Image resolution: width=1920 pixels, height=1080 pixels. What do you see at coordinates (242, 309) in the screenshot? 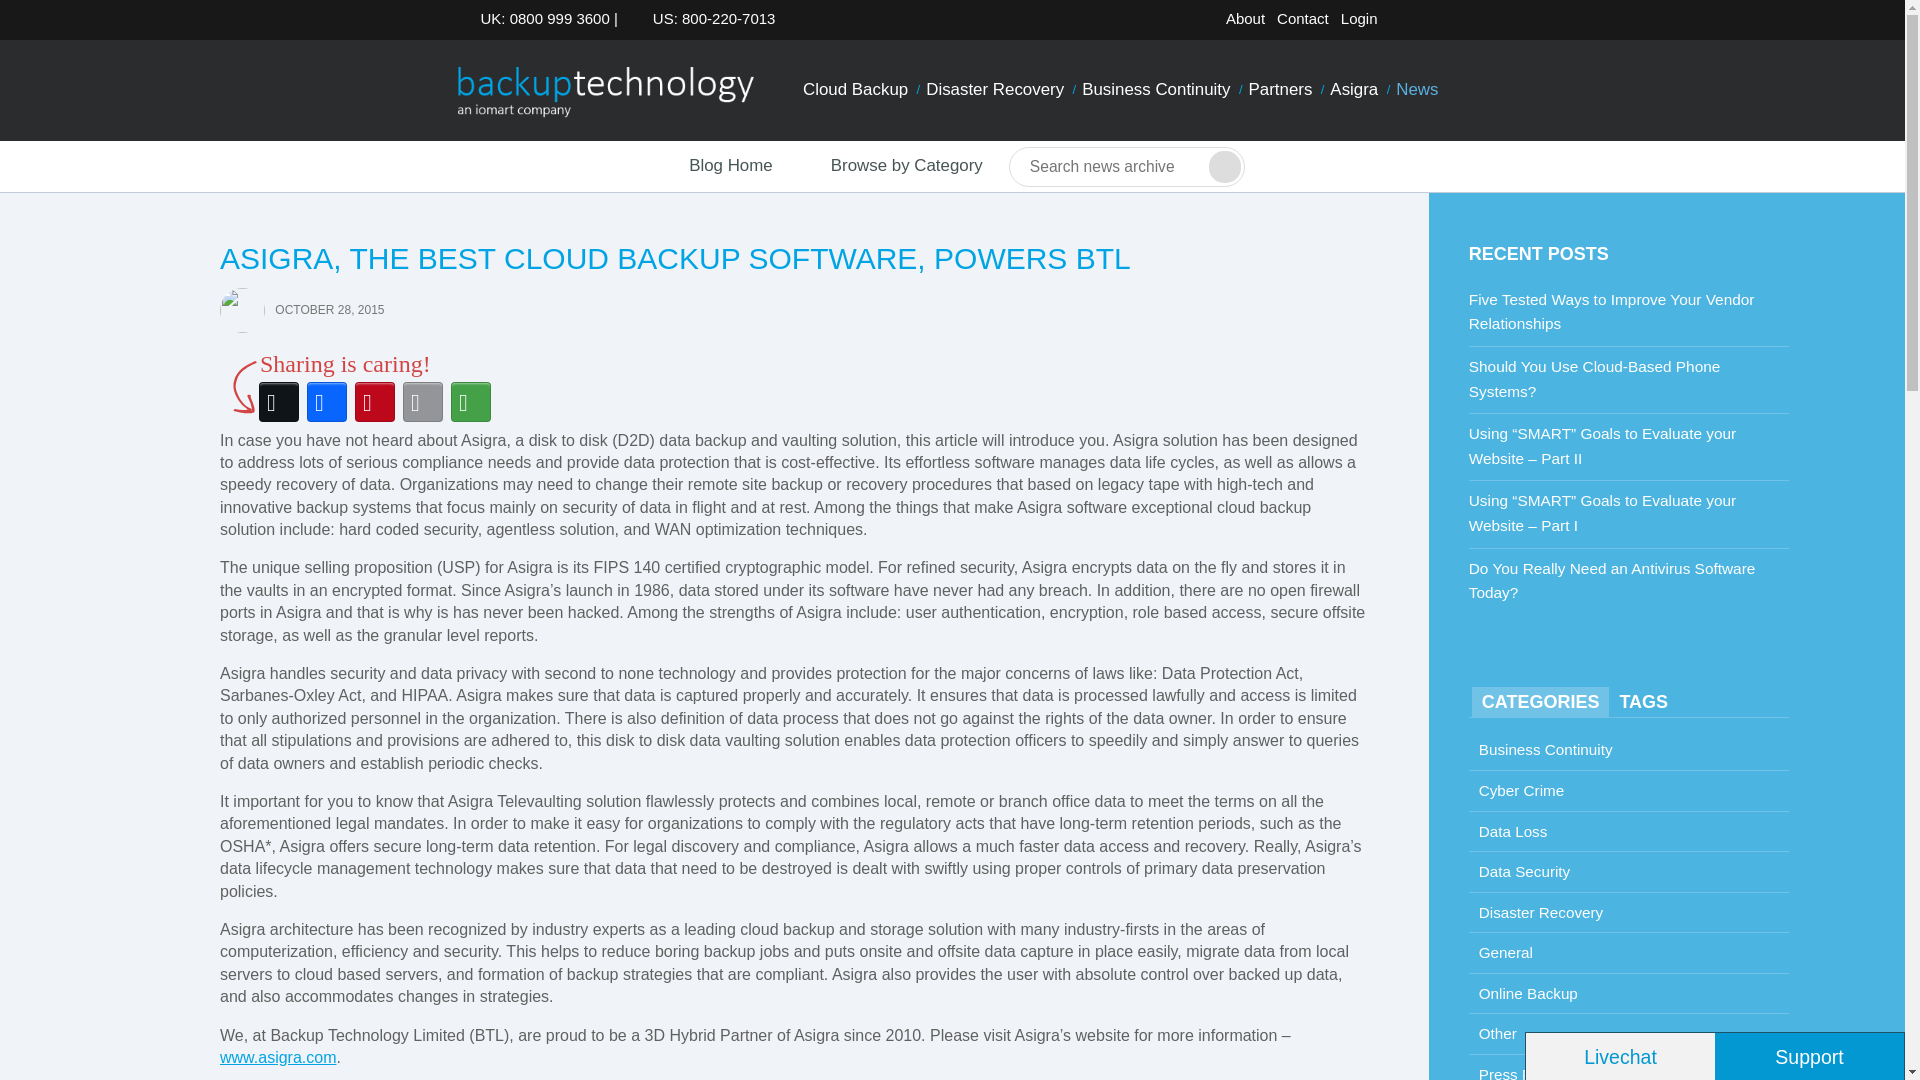
I see `View all posts by Kris Price.` at bounding box center [242, 309].